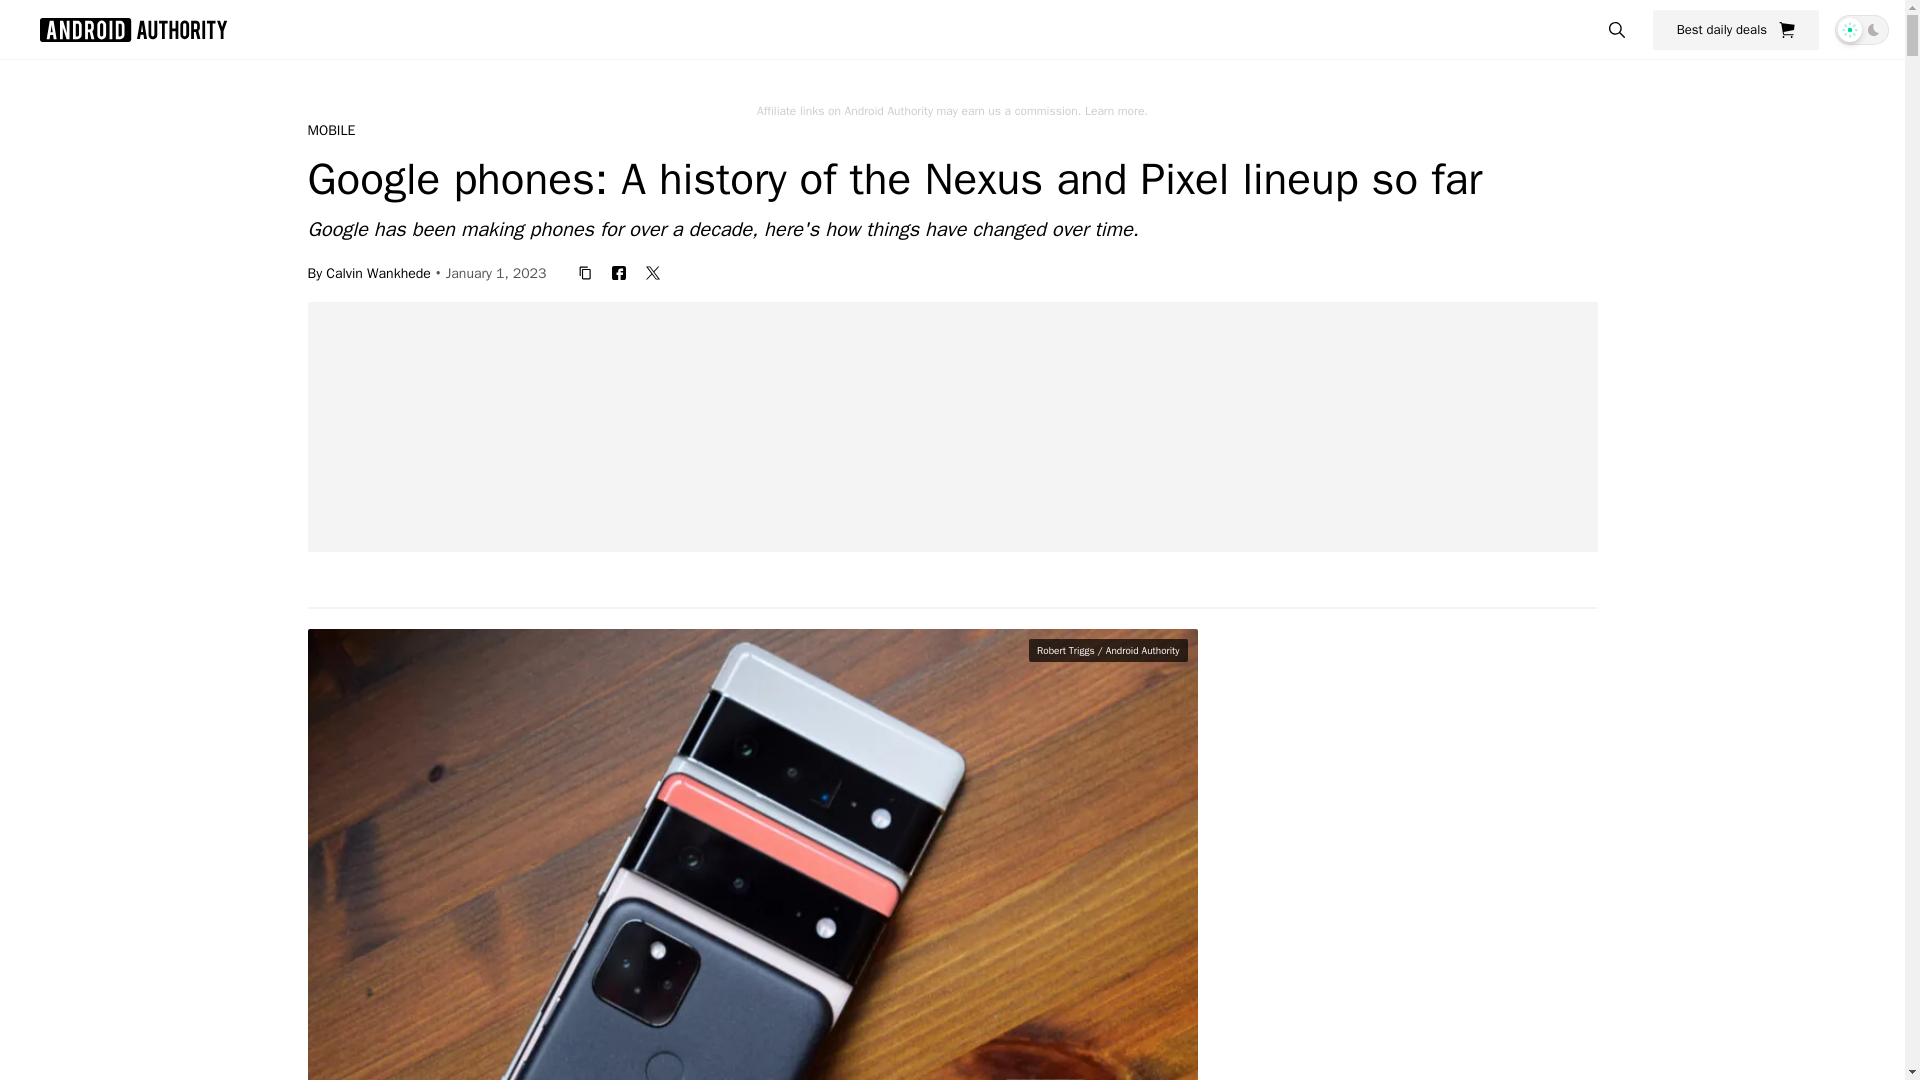 The width and height of the screenshot is (1920, 1080). What do you see at coordinates (1116, 110) in the screenshot?
I see `Learn more.` at bounding box center [1116, 110].